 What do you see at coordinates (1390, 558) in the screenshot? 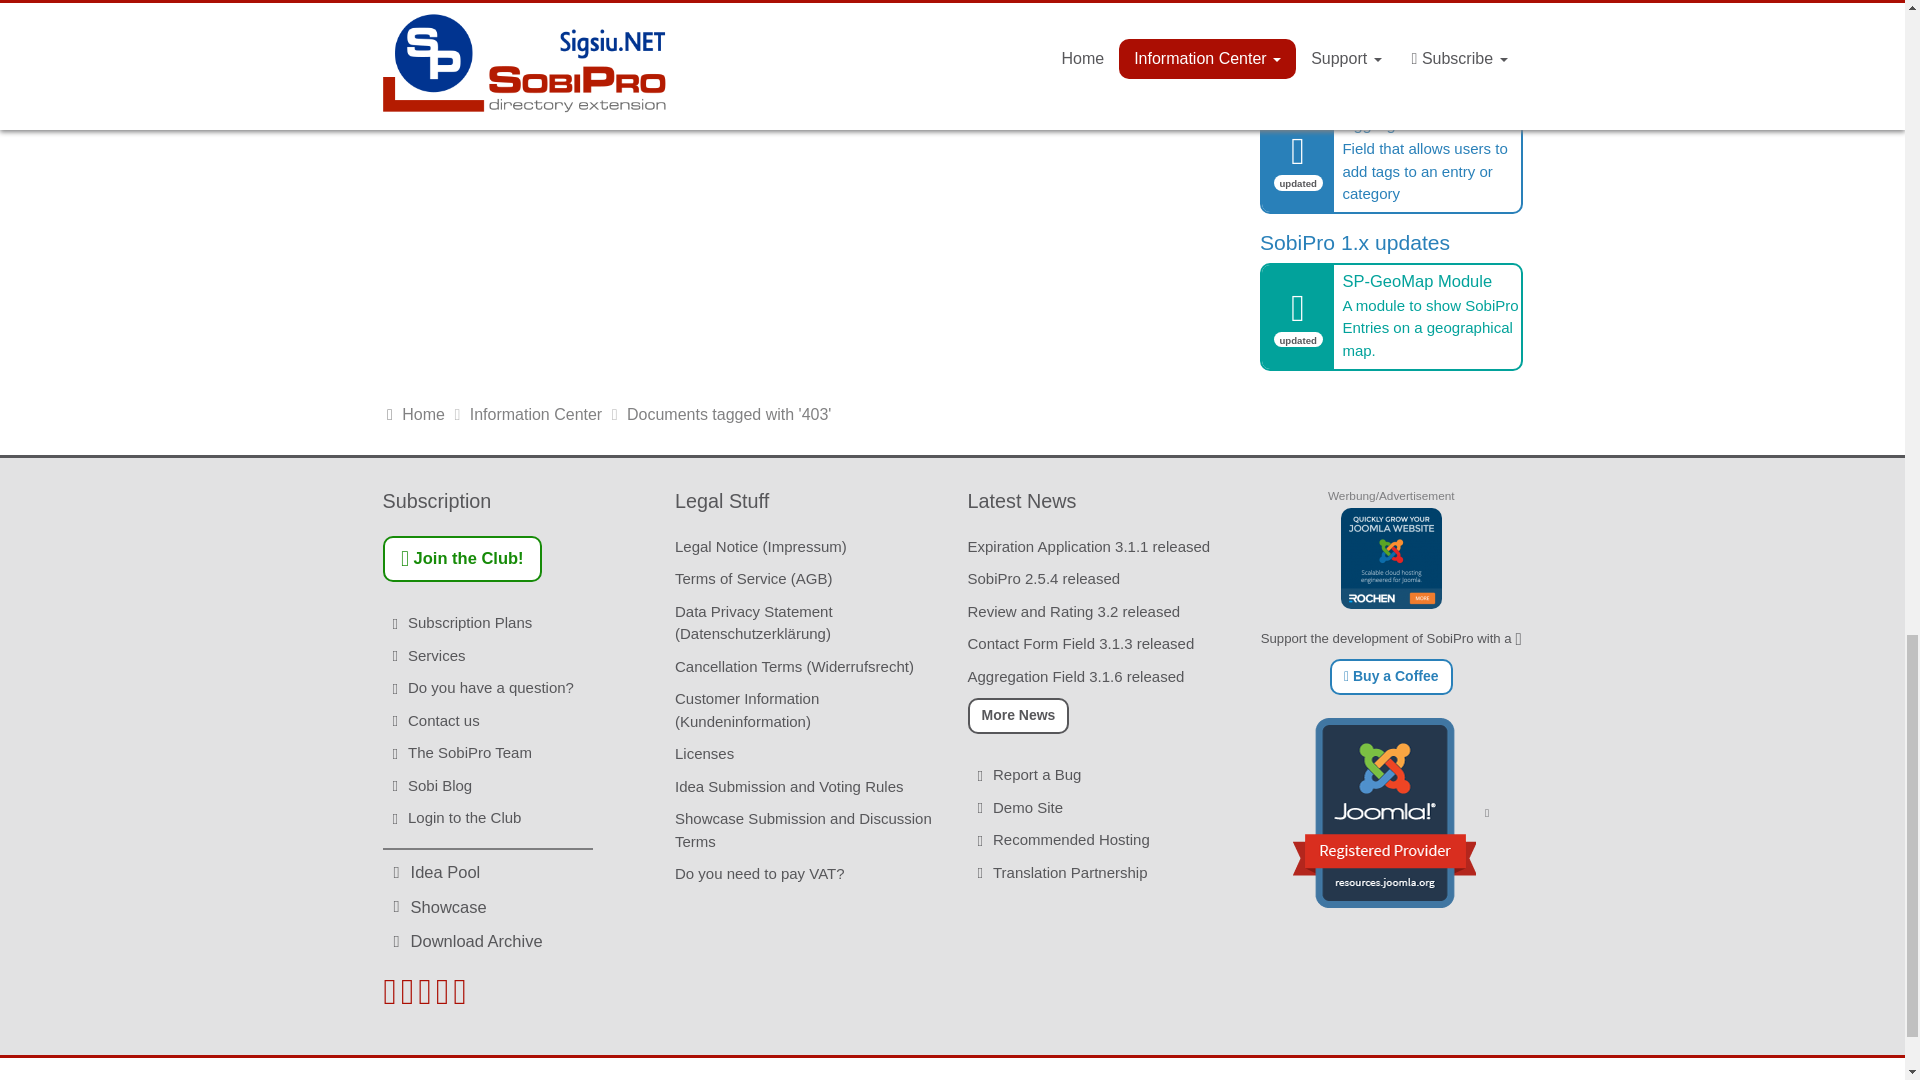
I see `Hosting for SobiPro` at bounding box center [1390, 558].